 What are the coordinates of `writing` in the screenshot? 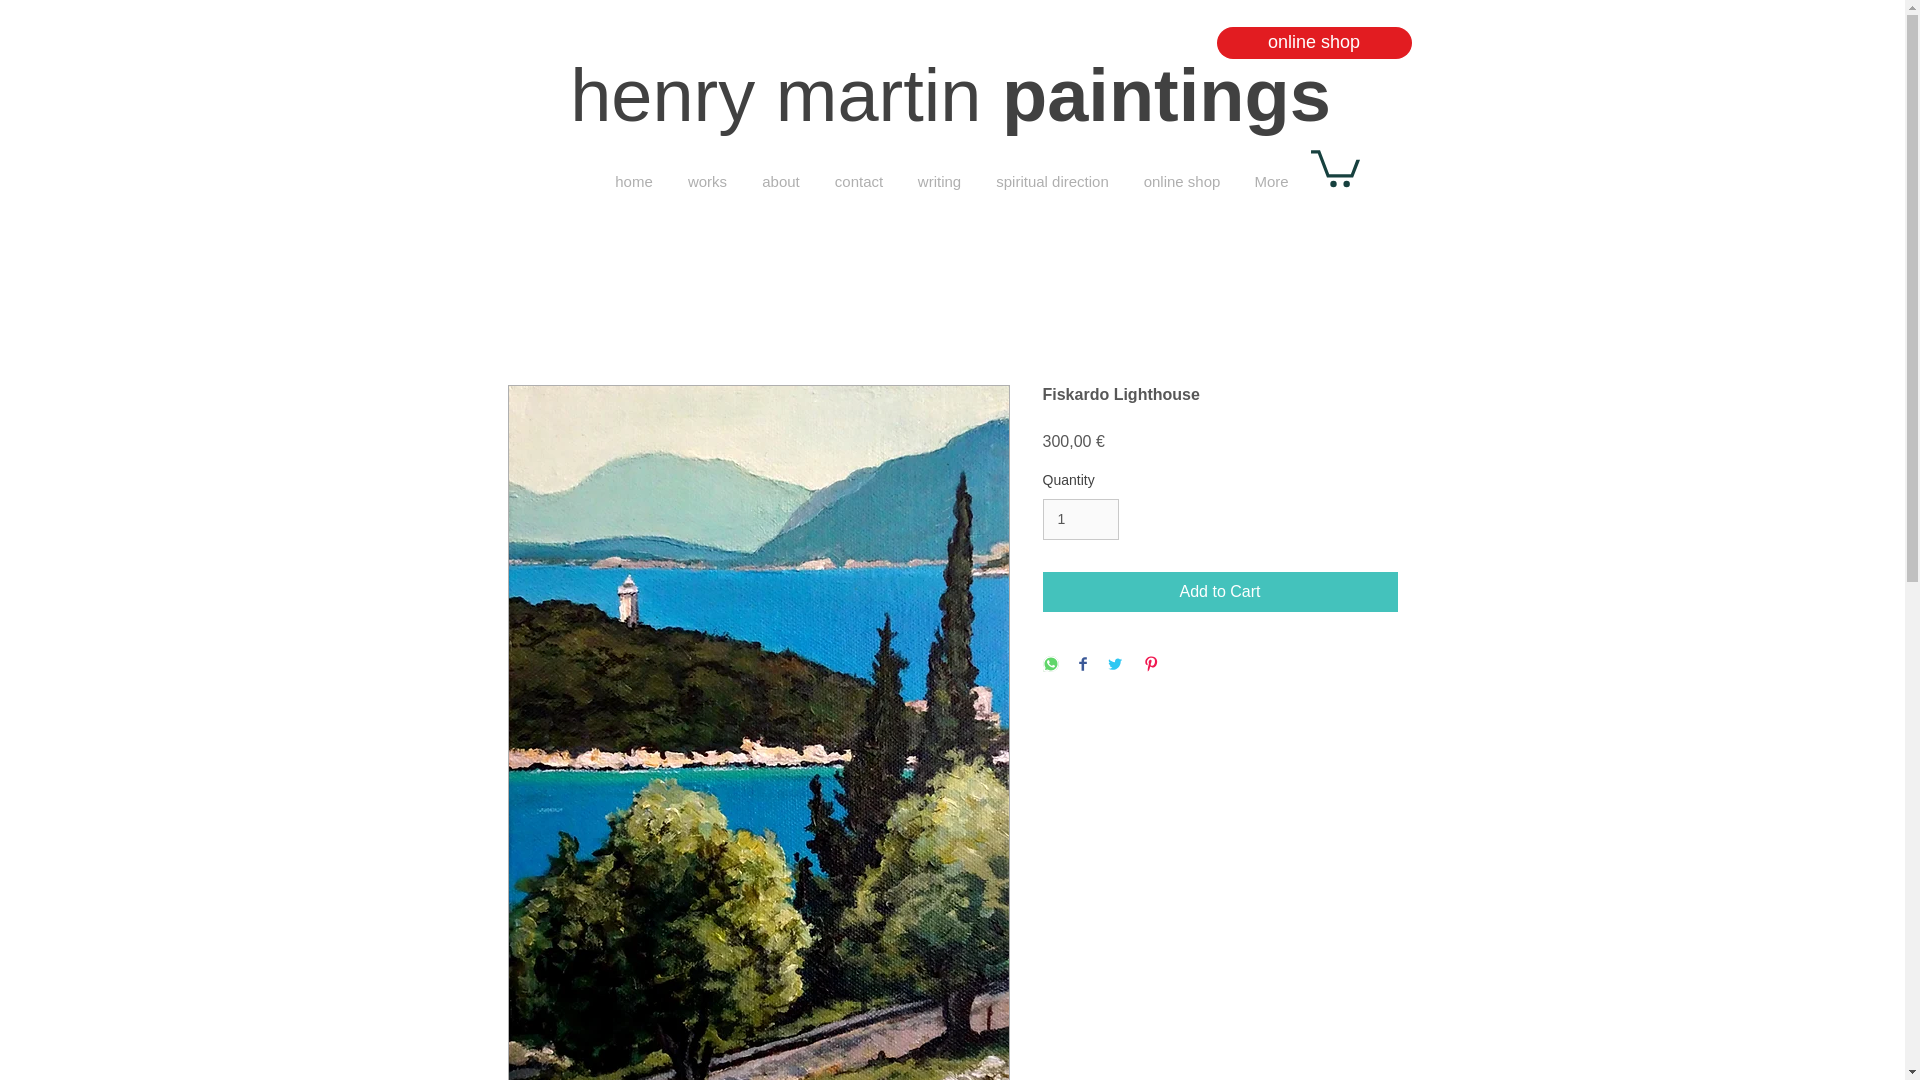 It's located at (938, 182).